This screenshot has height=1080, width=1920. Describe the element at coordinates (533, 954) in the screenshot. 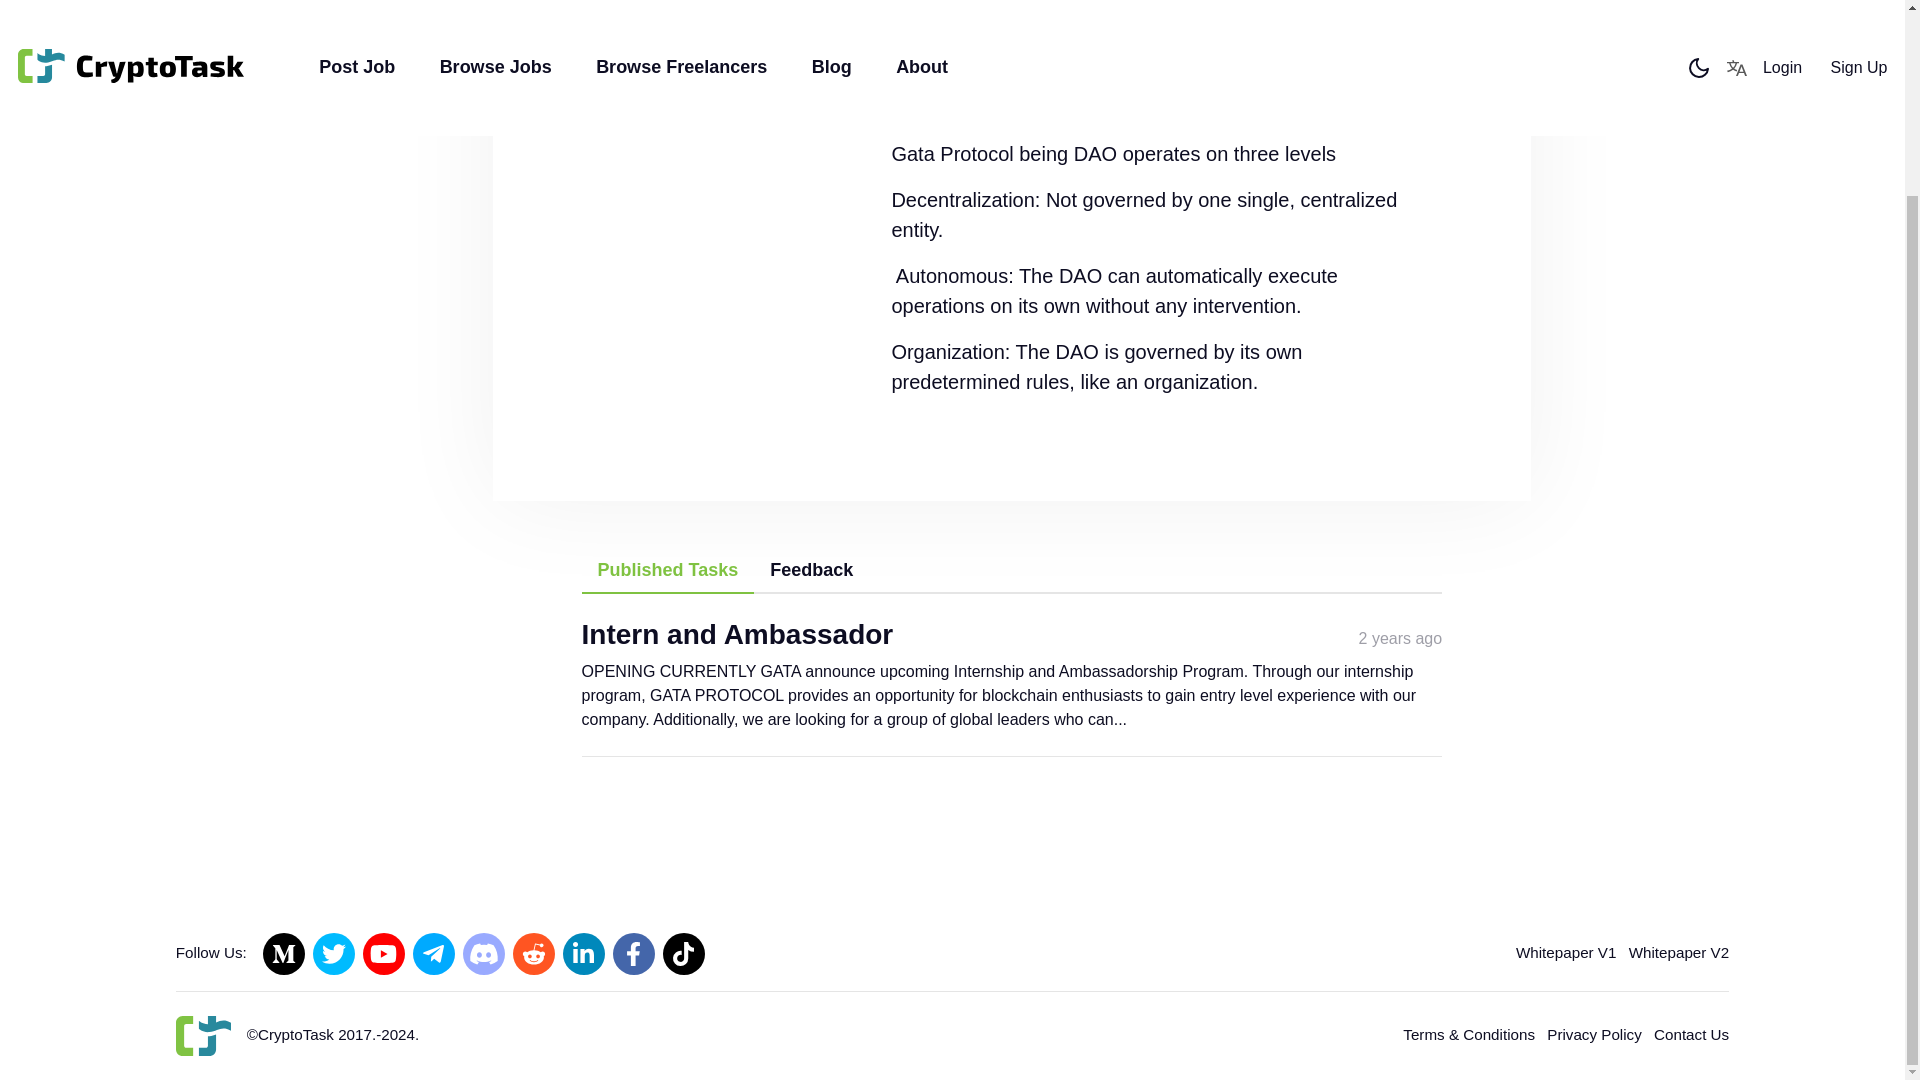

I see `Reddit` at that location.